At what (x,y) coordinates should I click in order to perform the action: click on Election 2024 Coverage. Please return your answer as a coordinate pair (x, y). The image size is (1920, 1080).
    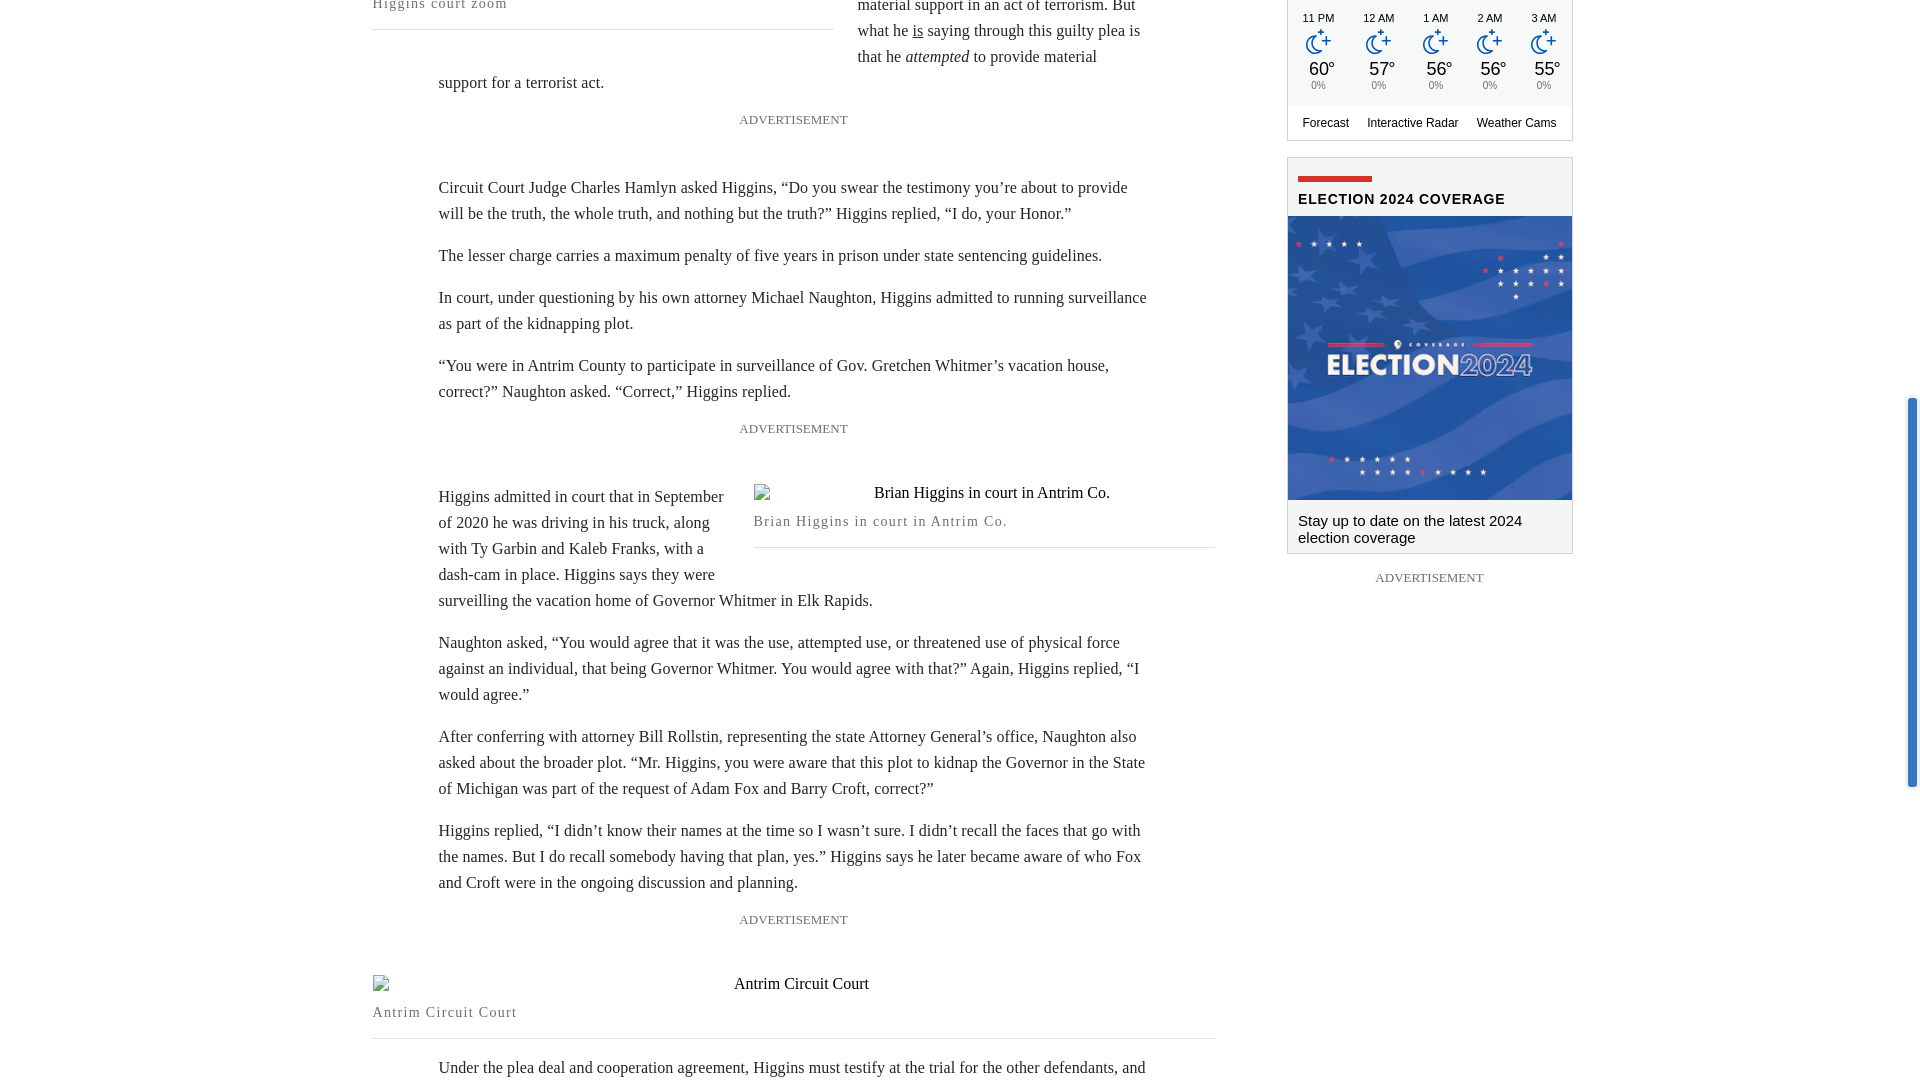
    Looking at the image, I should click on (1430, 523).